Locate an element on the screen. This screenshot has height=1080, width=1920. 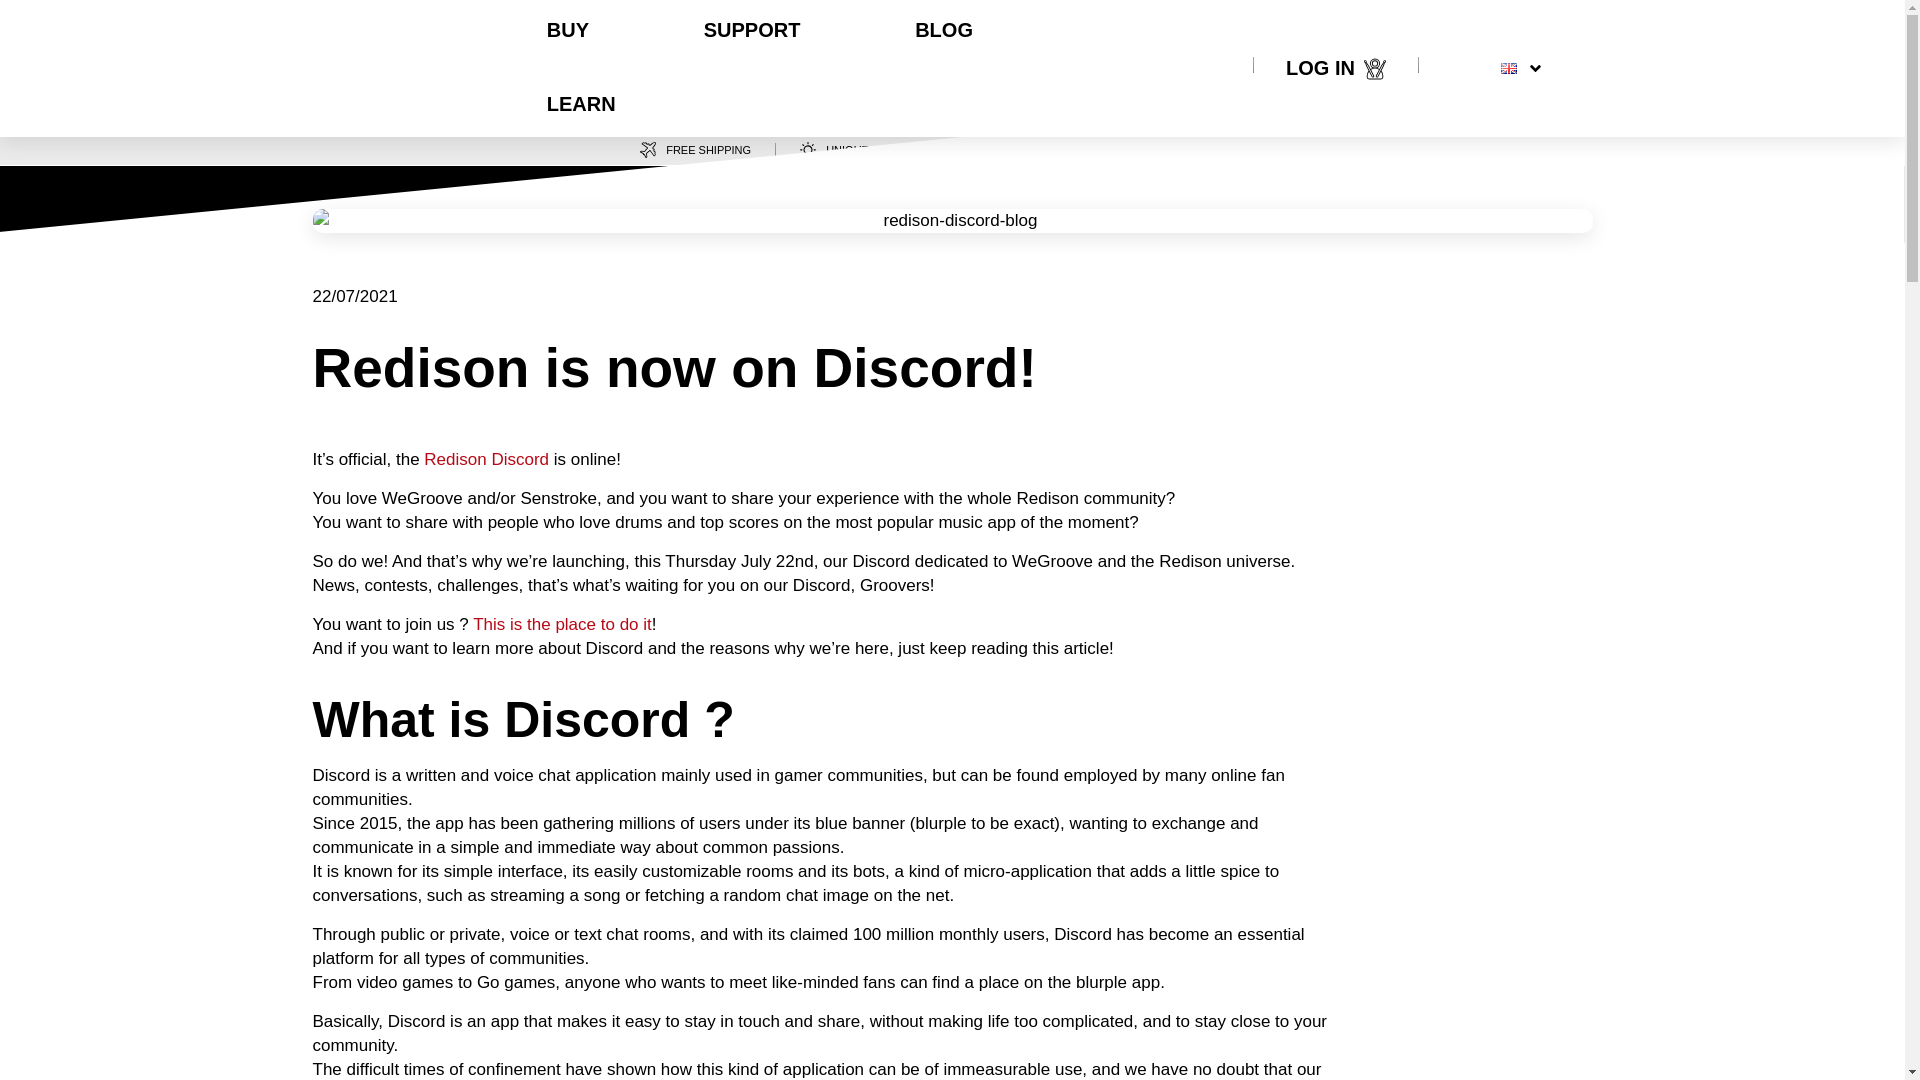
This is the place to do it is located at coordinates (562, 624).